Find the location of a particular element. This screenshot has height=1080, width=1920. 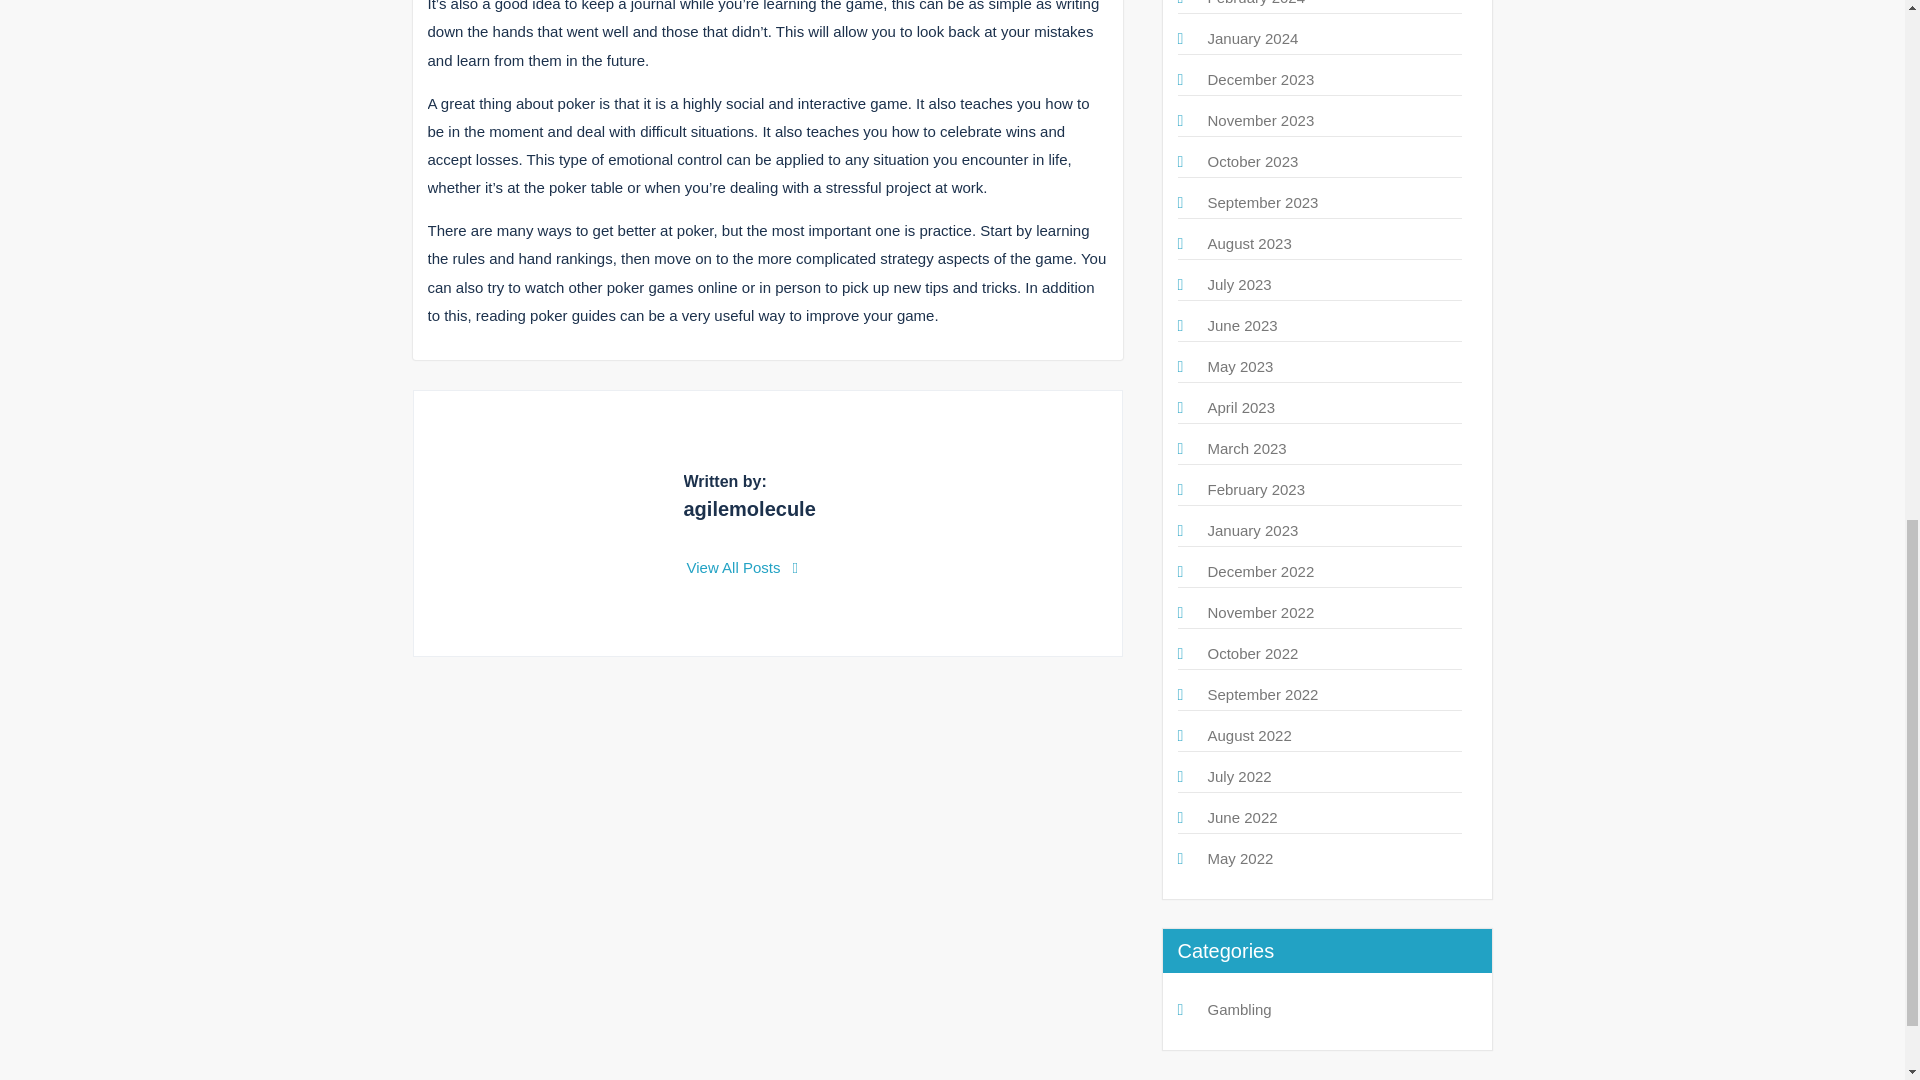

February 2024 is located at coordinates (1256, 3).